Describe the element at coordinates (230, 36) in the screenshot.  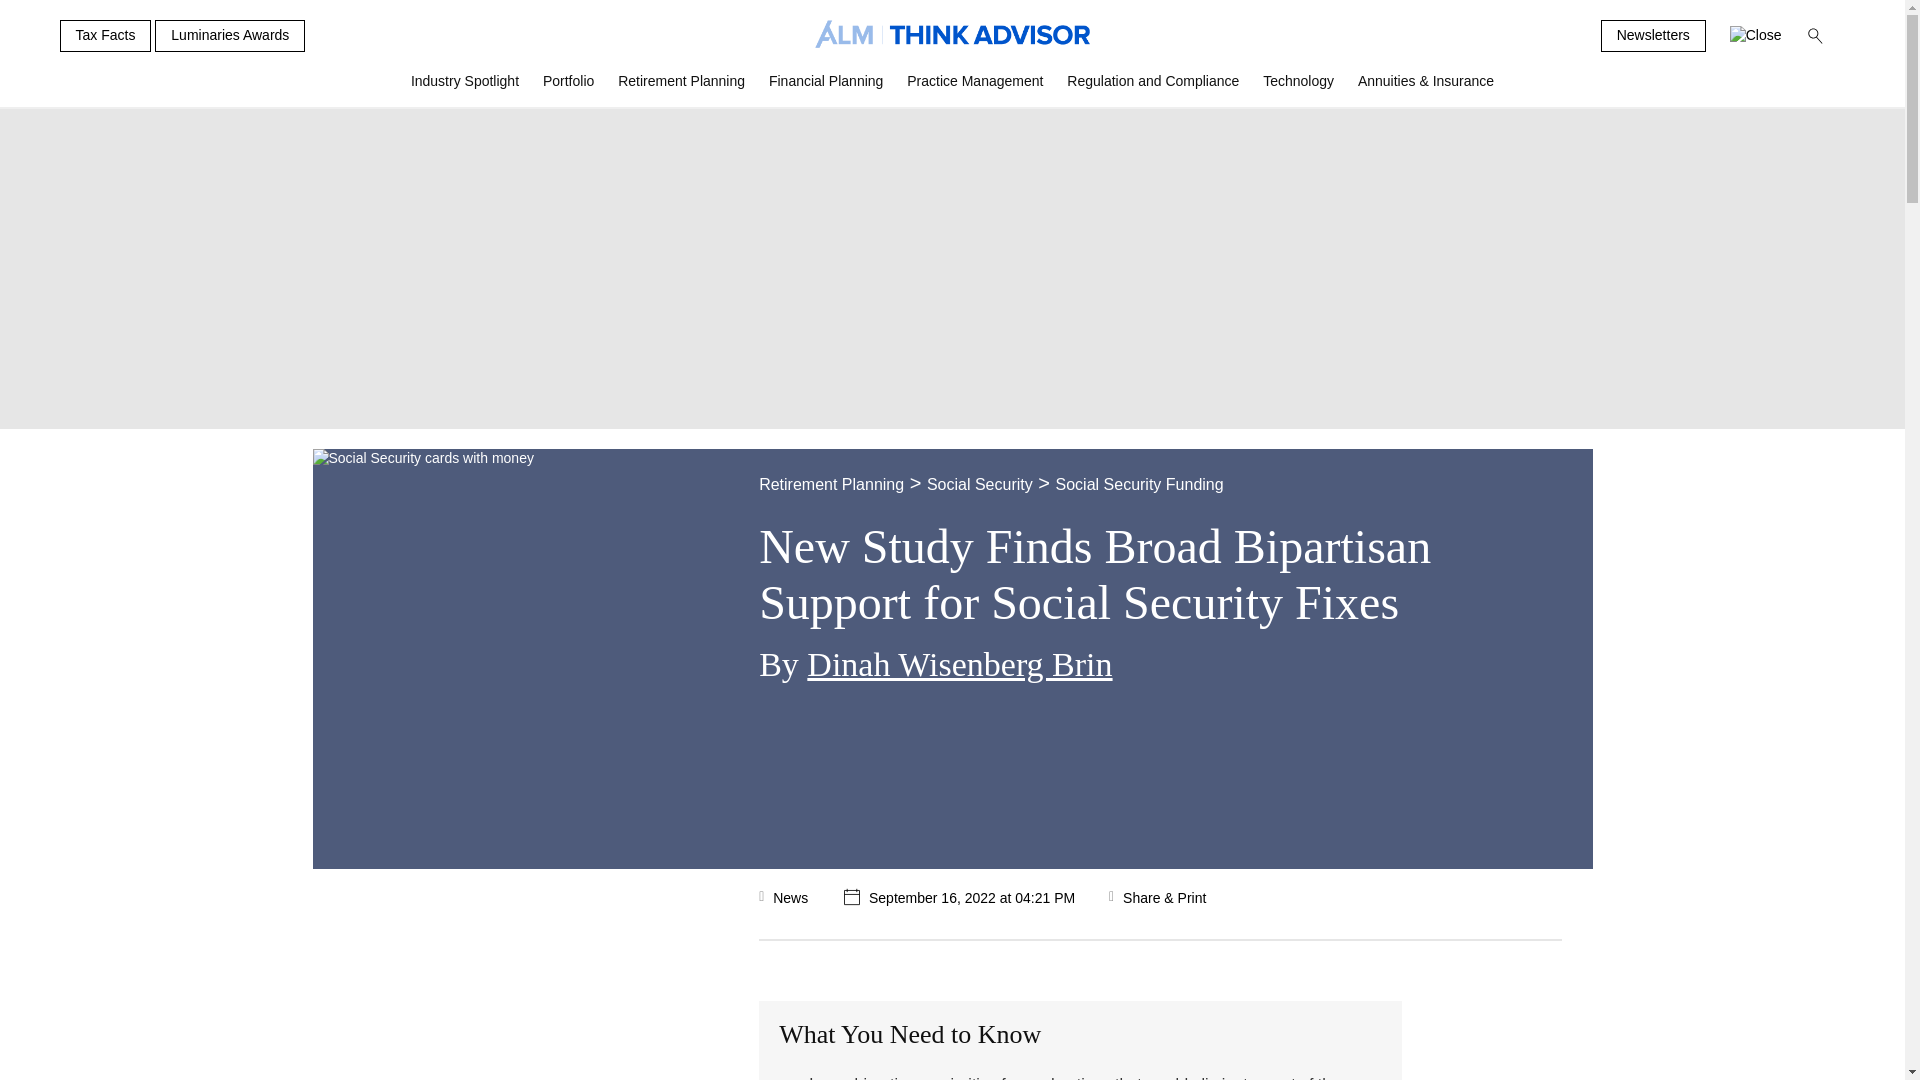
I see `Luminaries Awards` at that location.